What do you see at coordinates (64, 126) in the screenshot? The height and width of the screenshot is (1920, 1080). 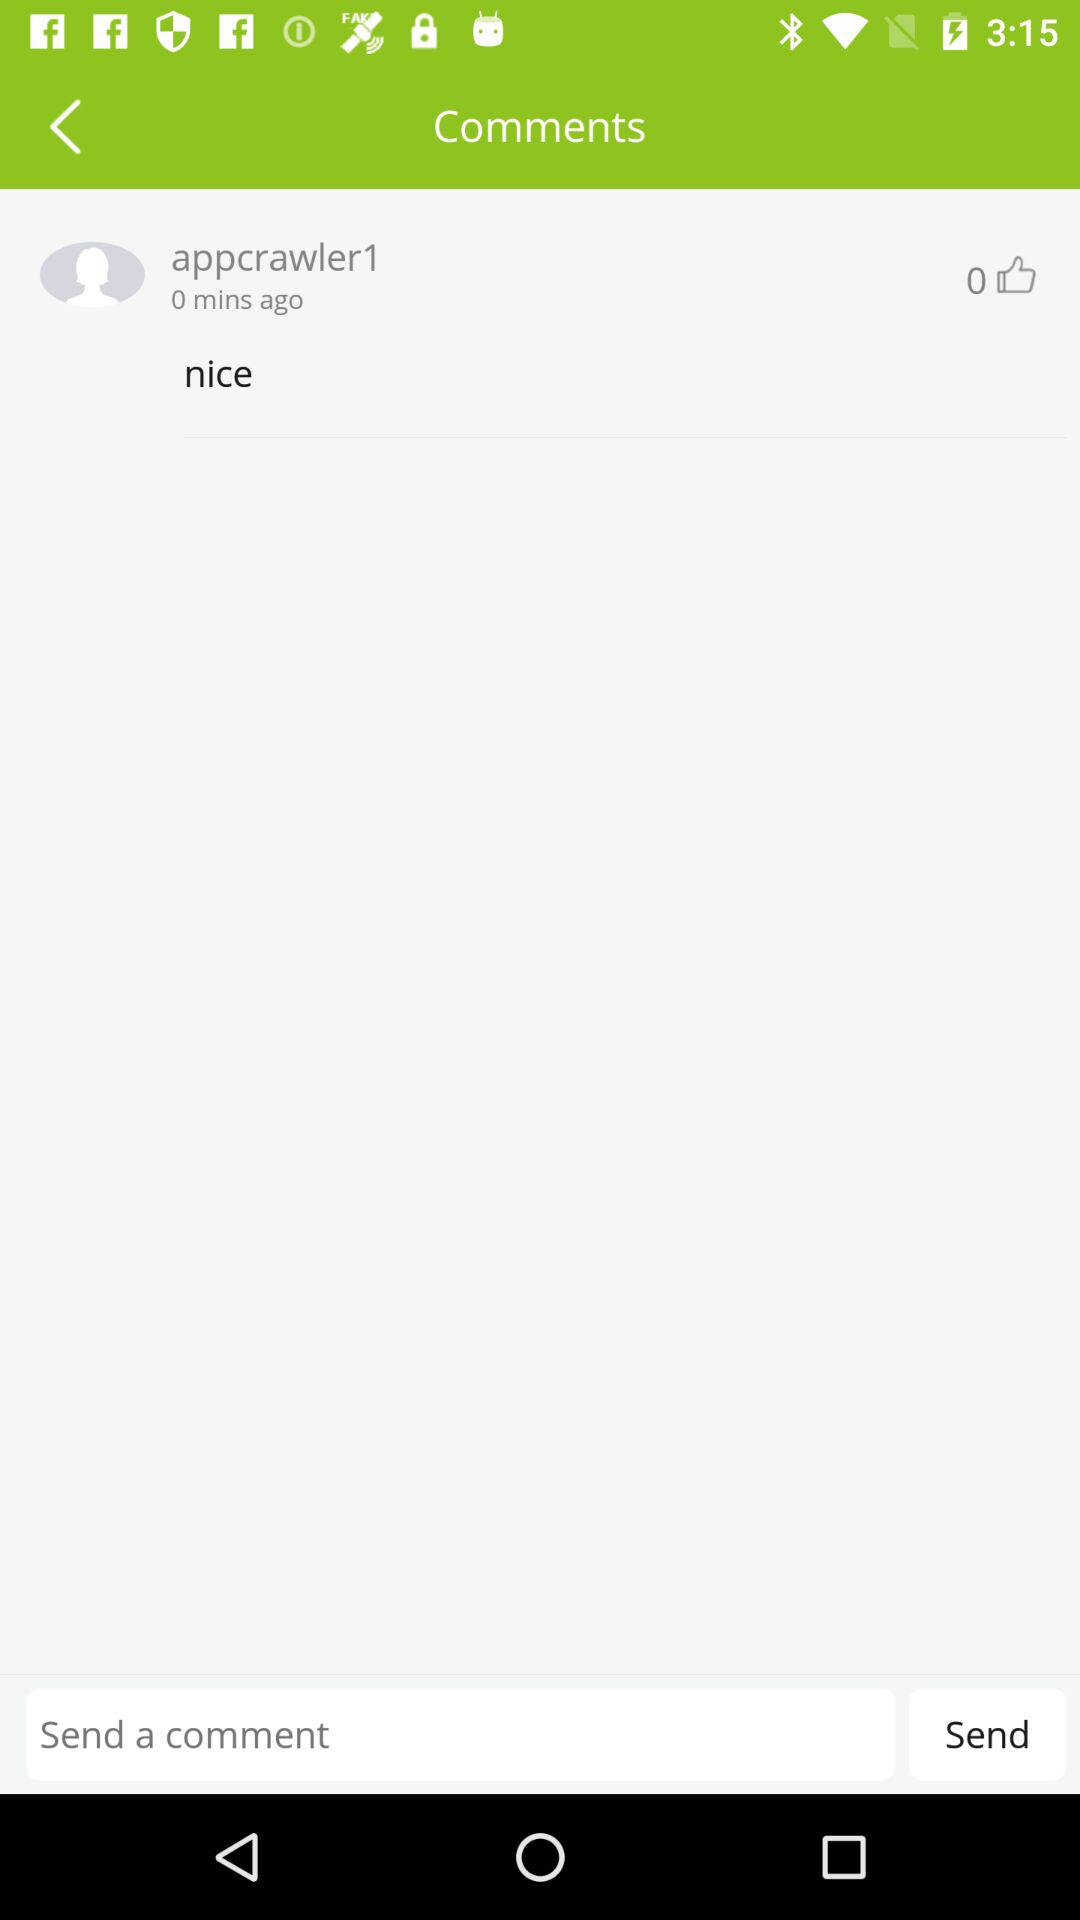 I see `go back` at bounding box center [64, 126].